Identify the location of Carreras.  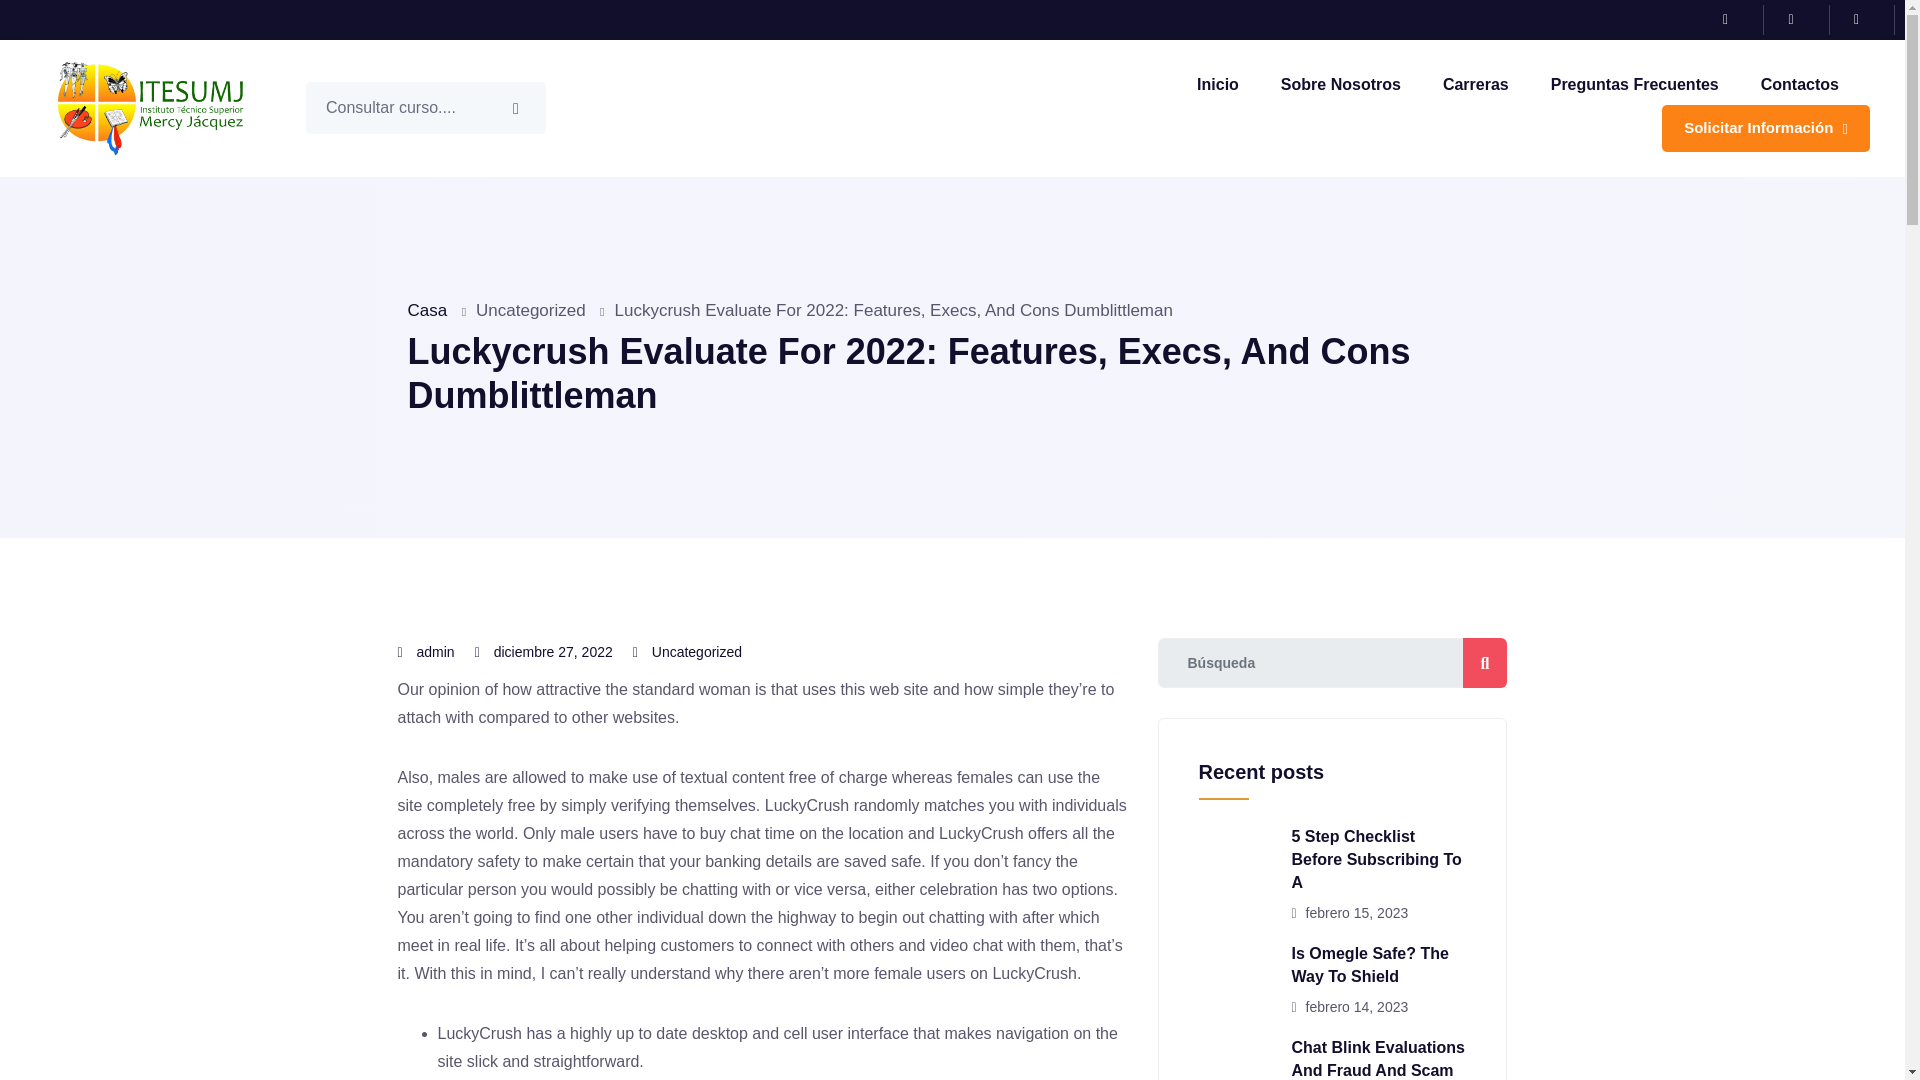
(1475, 84).